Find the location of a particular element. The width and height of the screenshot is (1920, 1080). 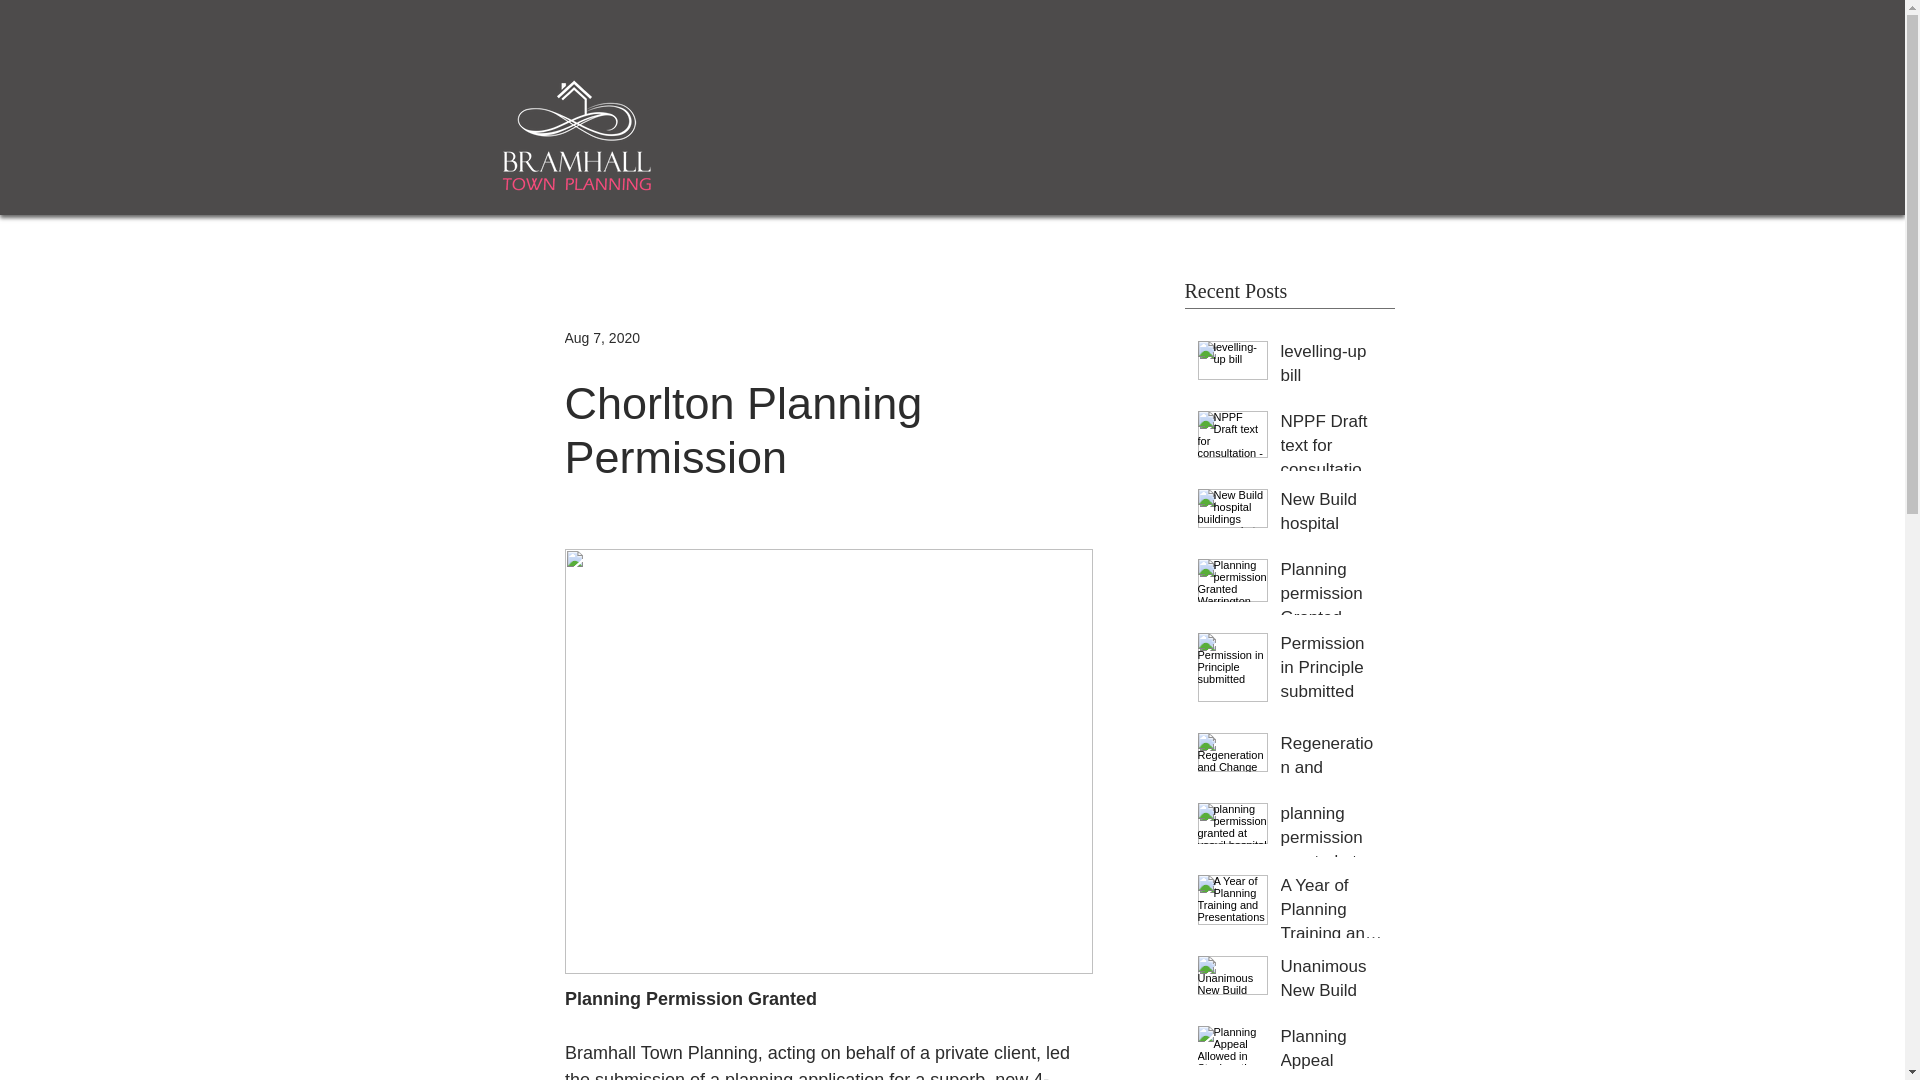

Planning Appeal Allowed in Stockport! is located at coordinates (1331, 1052).